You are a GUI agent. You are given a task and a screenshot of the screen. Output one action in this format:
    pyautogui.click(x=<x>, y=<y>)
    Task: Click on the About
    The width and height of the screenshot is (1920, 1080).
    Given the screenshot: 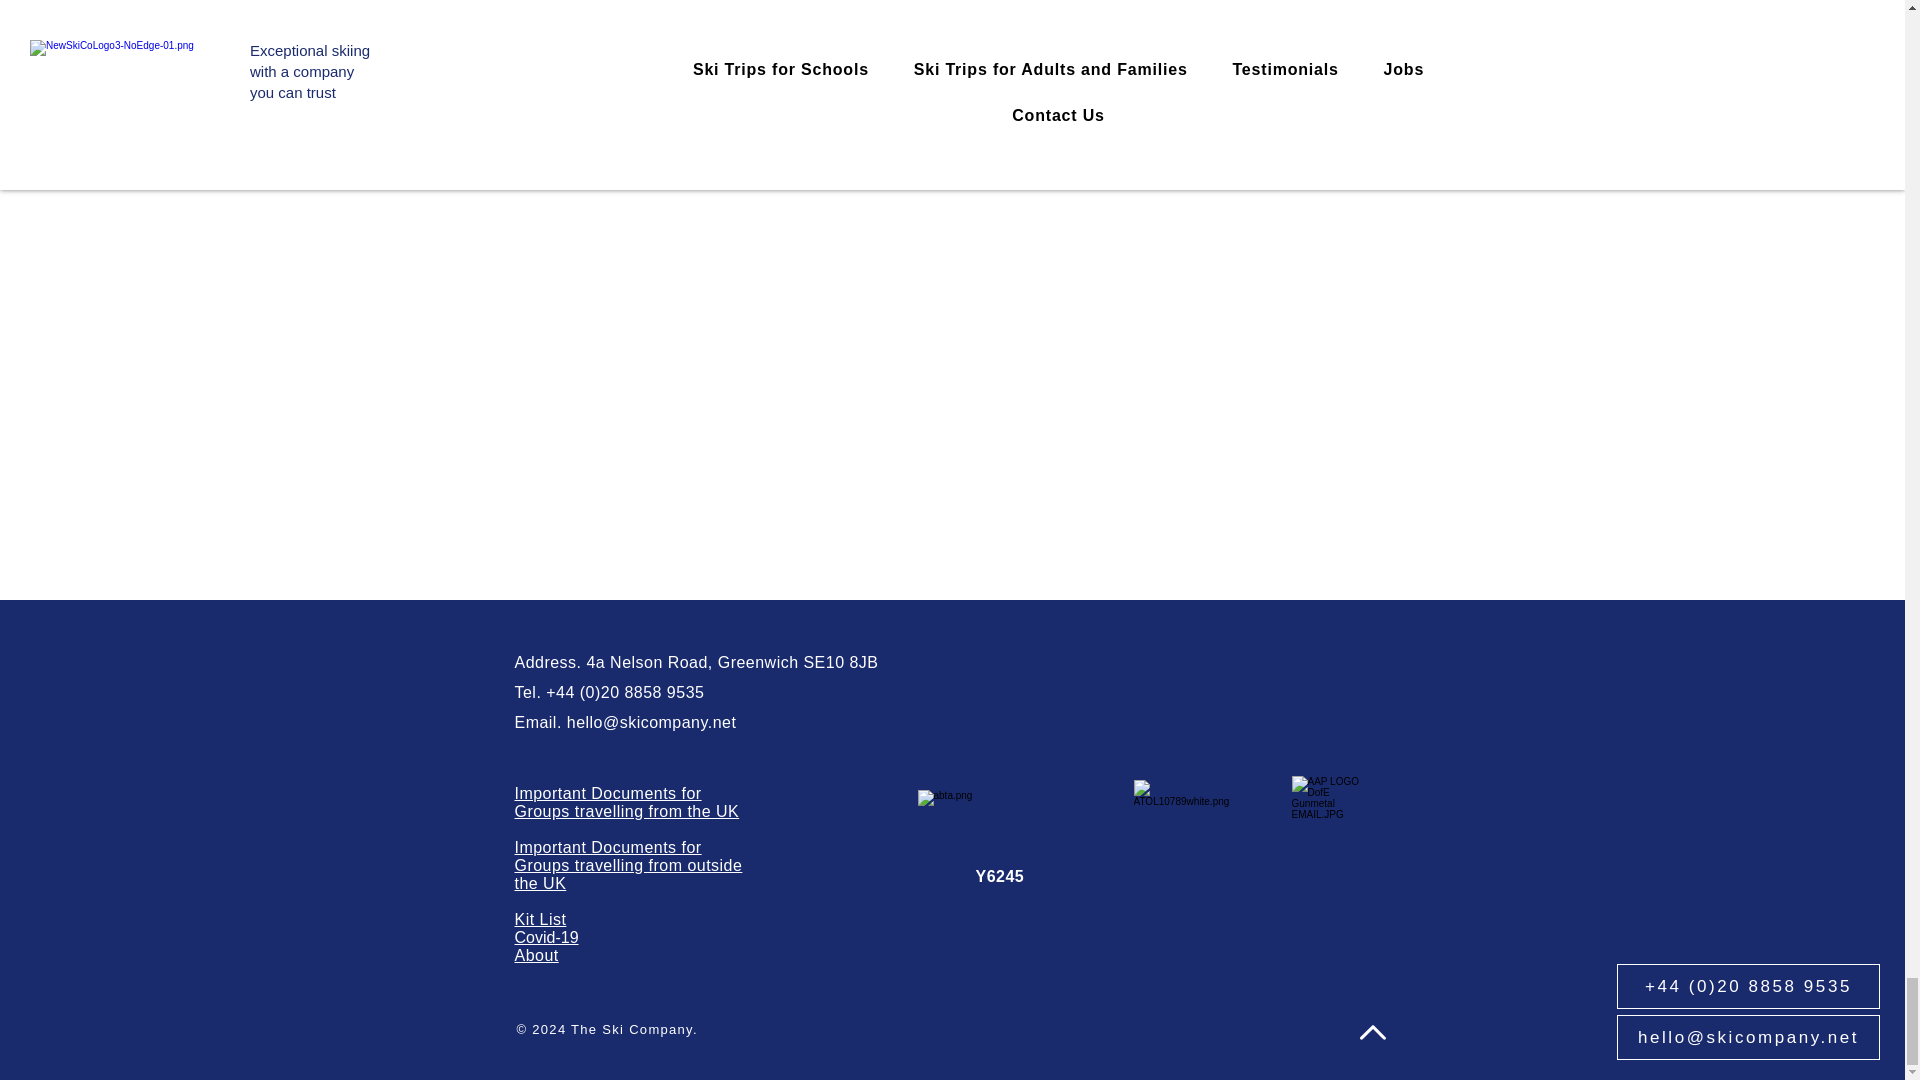 What is the action you would take?
    pyautogui.click(x=536, y=956)
    